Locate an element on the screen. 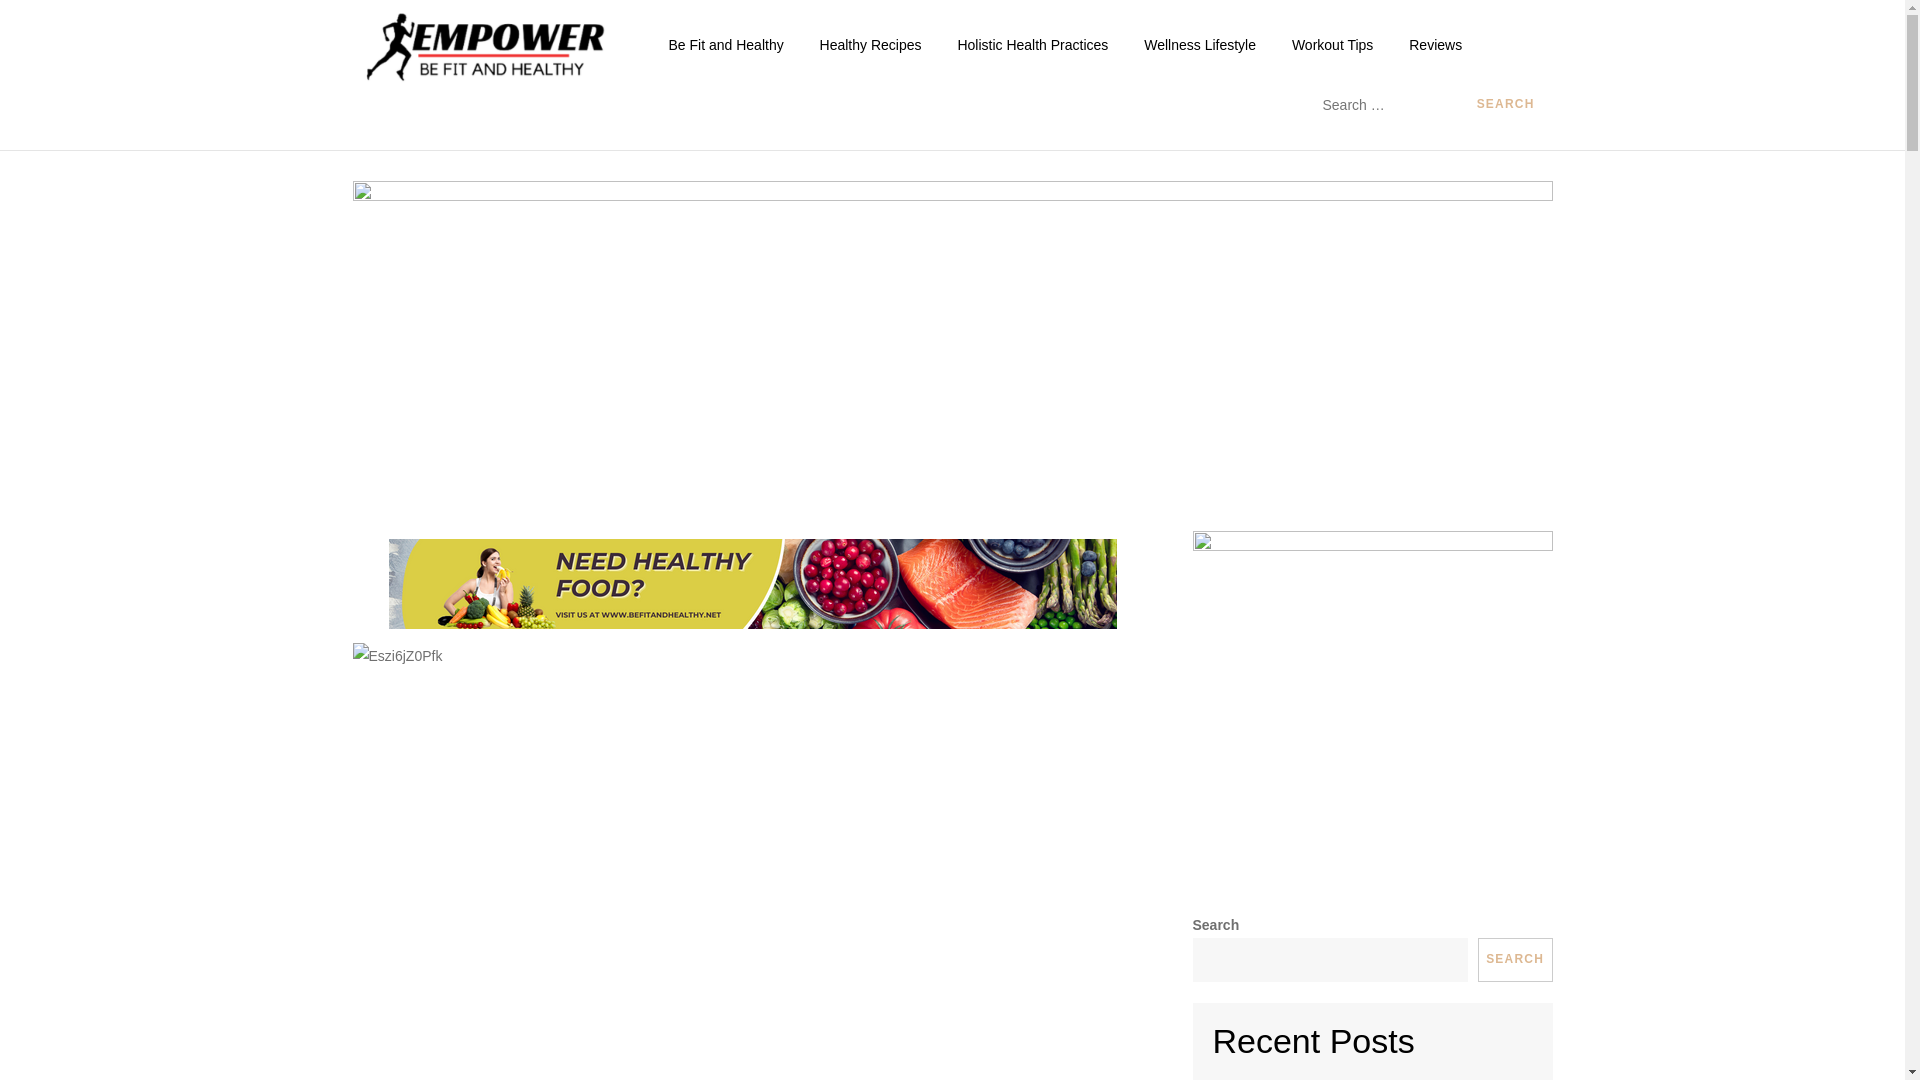 The width and height of the screenshot is (1920, 1080). Search is located at coordinates (1506, 104).